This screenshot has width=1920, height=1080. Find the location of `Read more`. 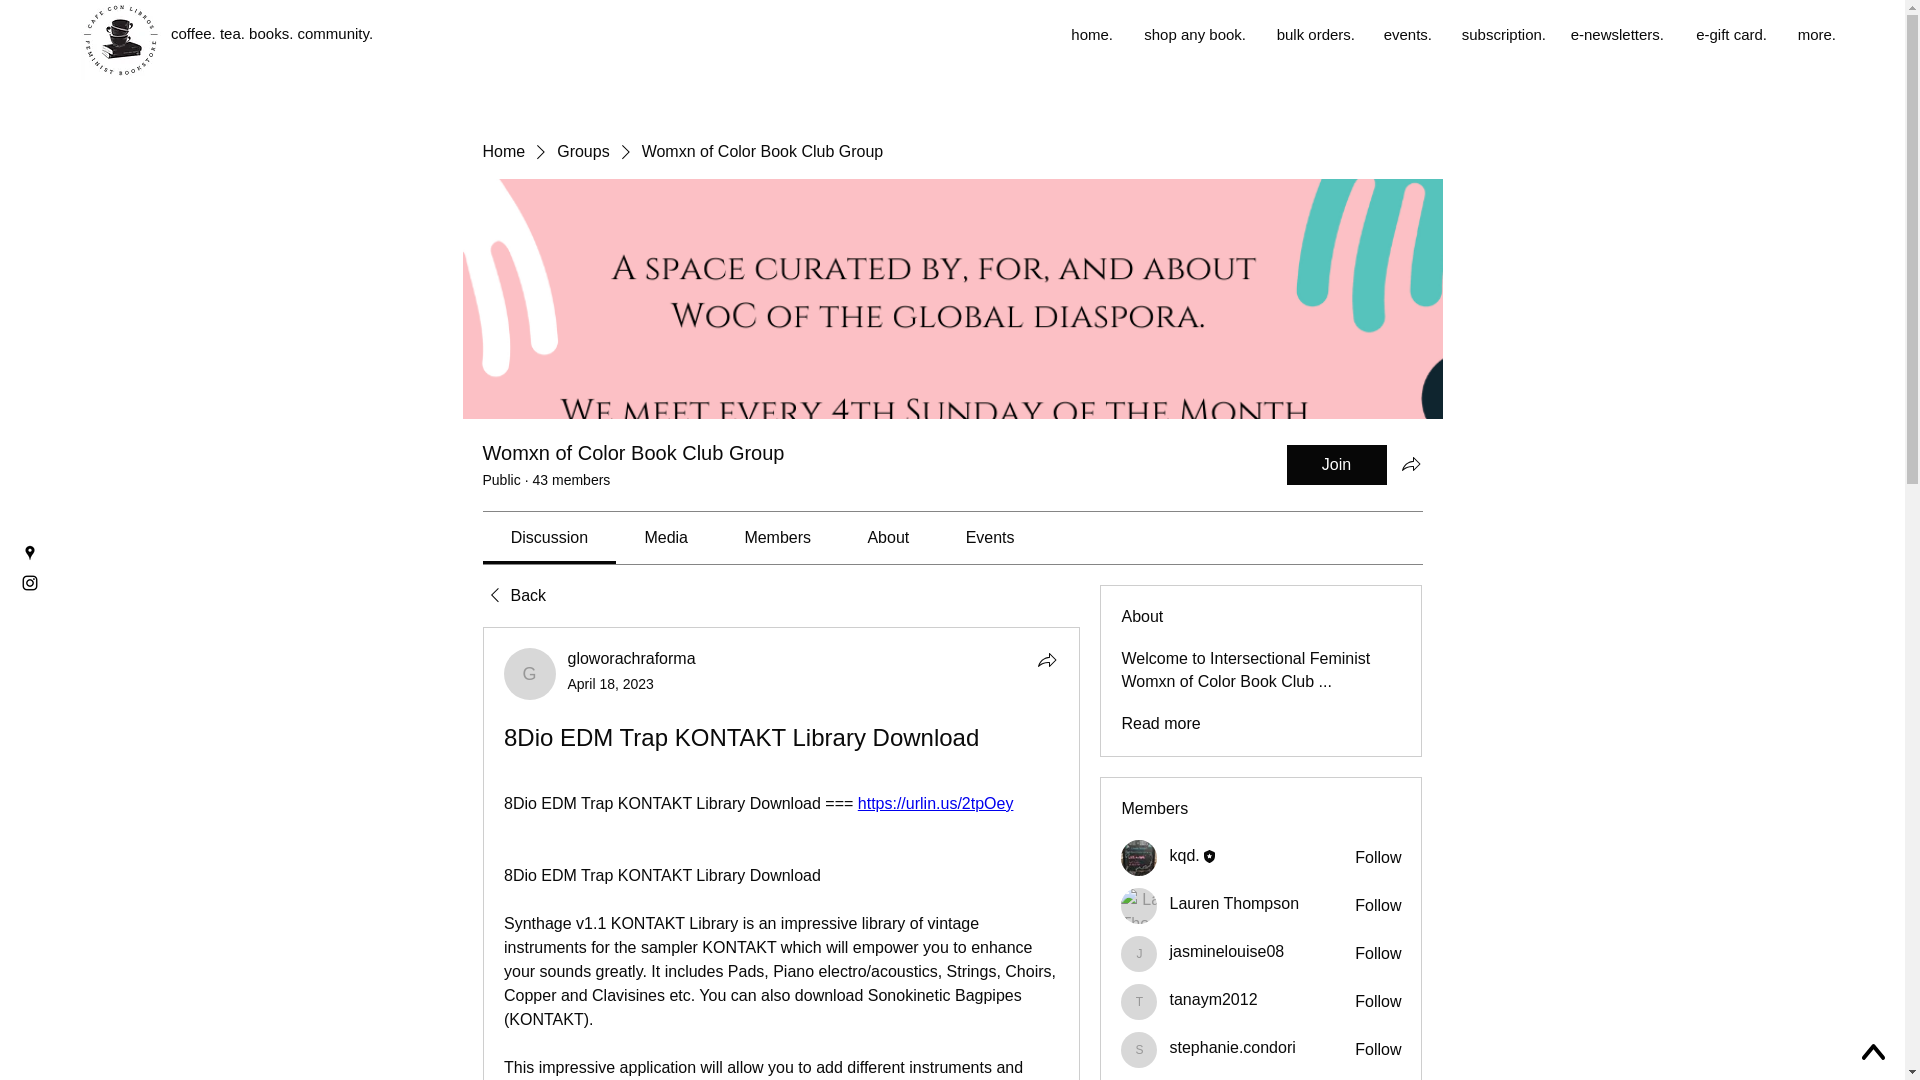

Read more is located at coordinates (1160, 724).